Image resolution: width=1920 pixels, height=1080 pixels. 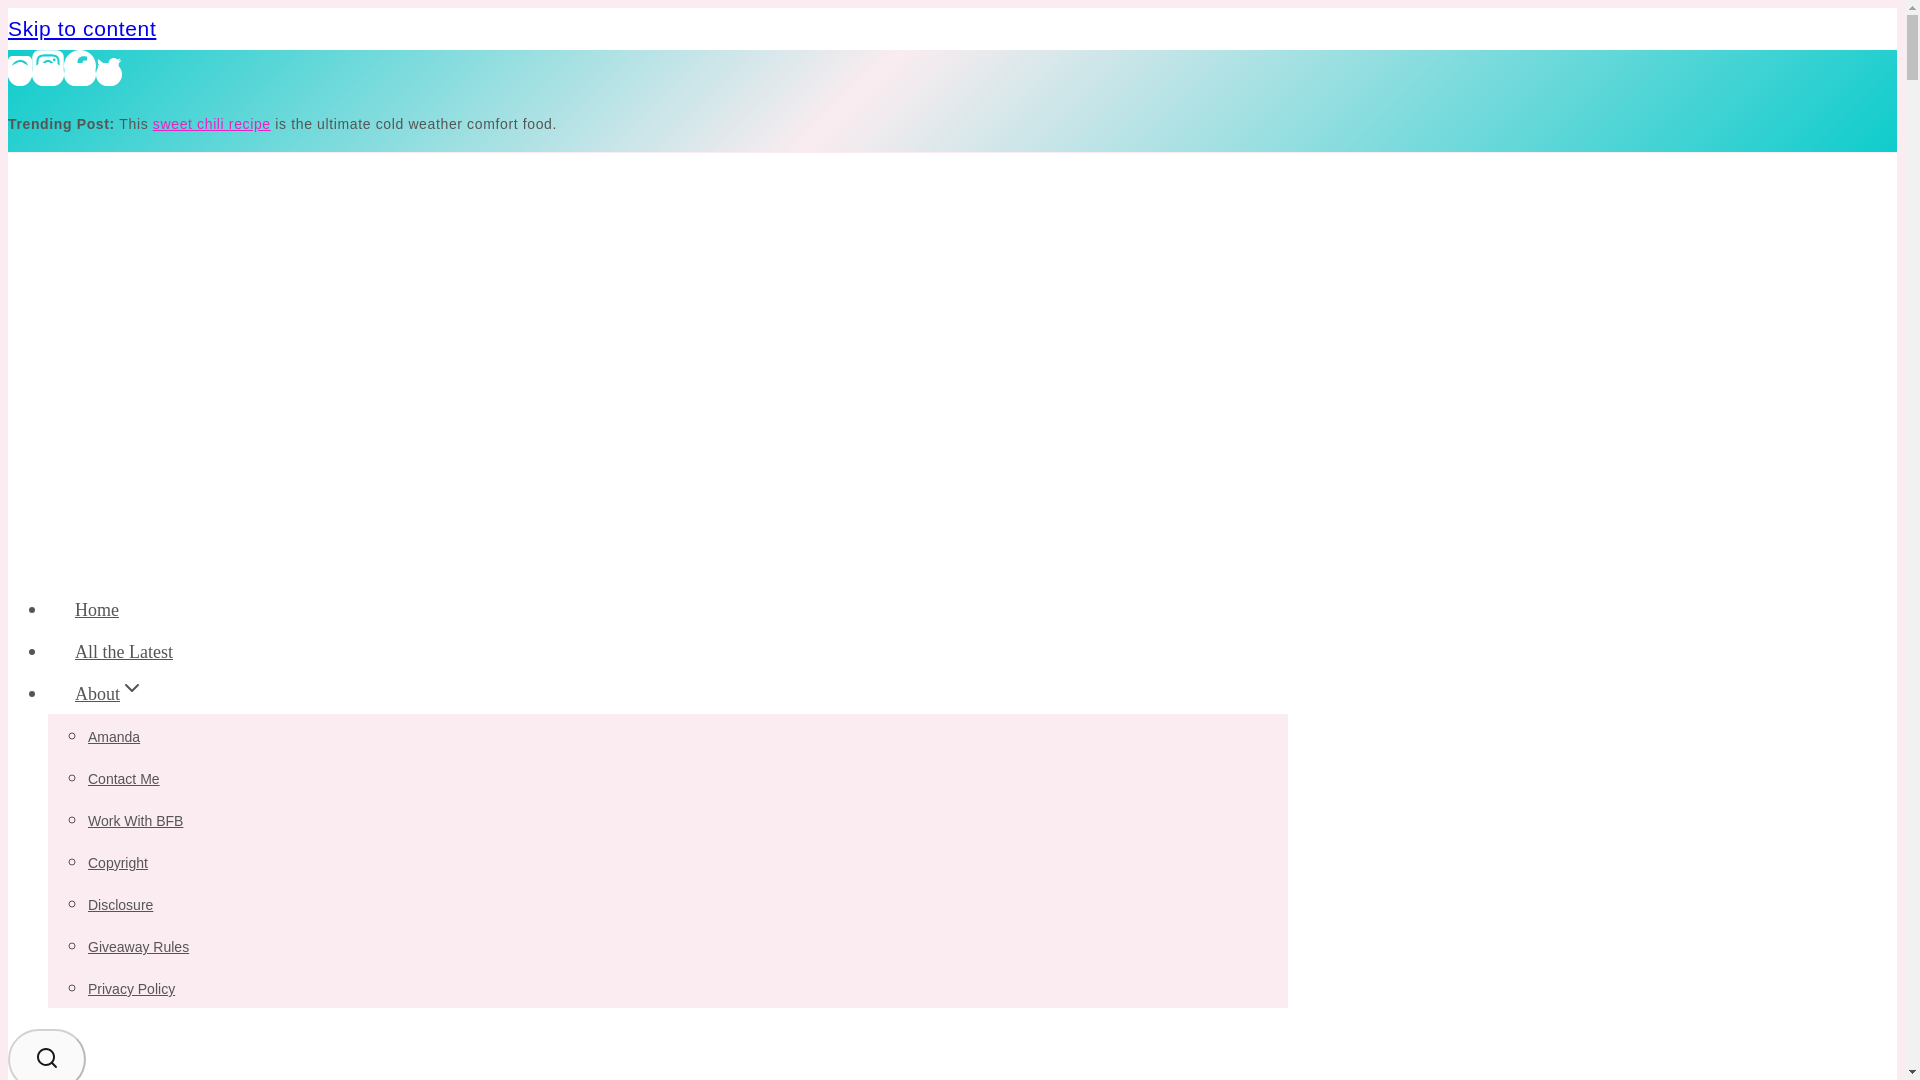 I want to click on Contact Me, so click(x=124, y=779).